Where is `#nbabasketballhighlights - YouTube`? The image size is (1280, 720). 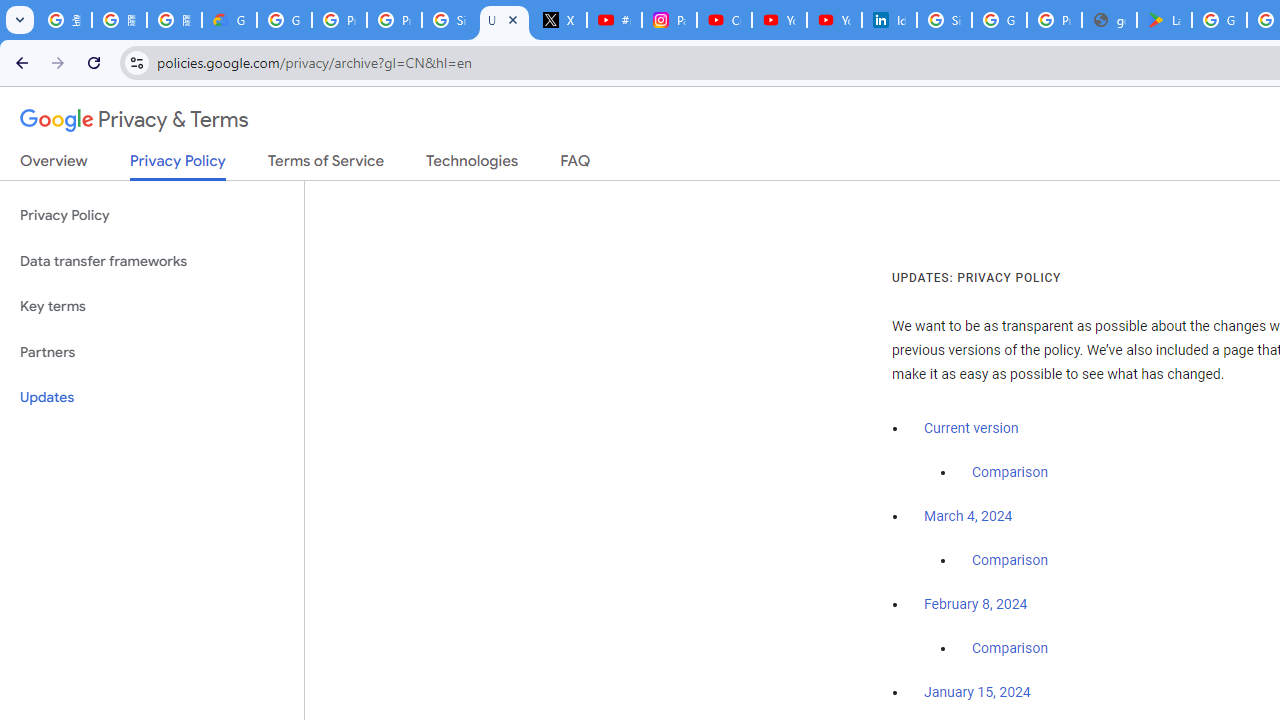
#nbabasketballhighlights - YouTube is located at coordinates (614, 20).